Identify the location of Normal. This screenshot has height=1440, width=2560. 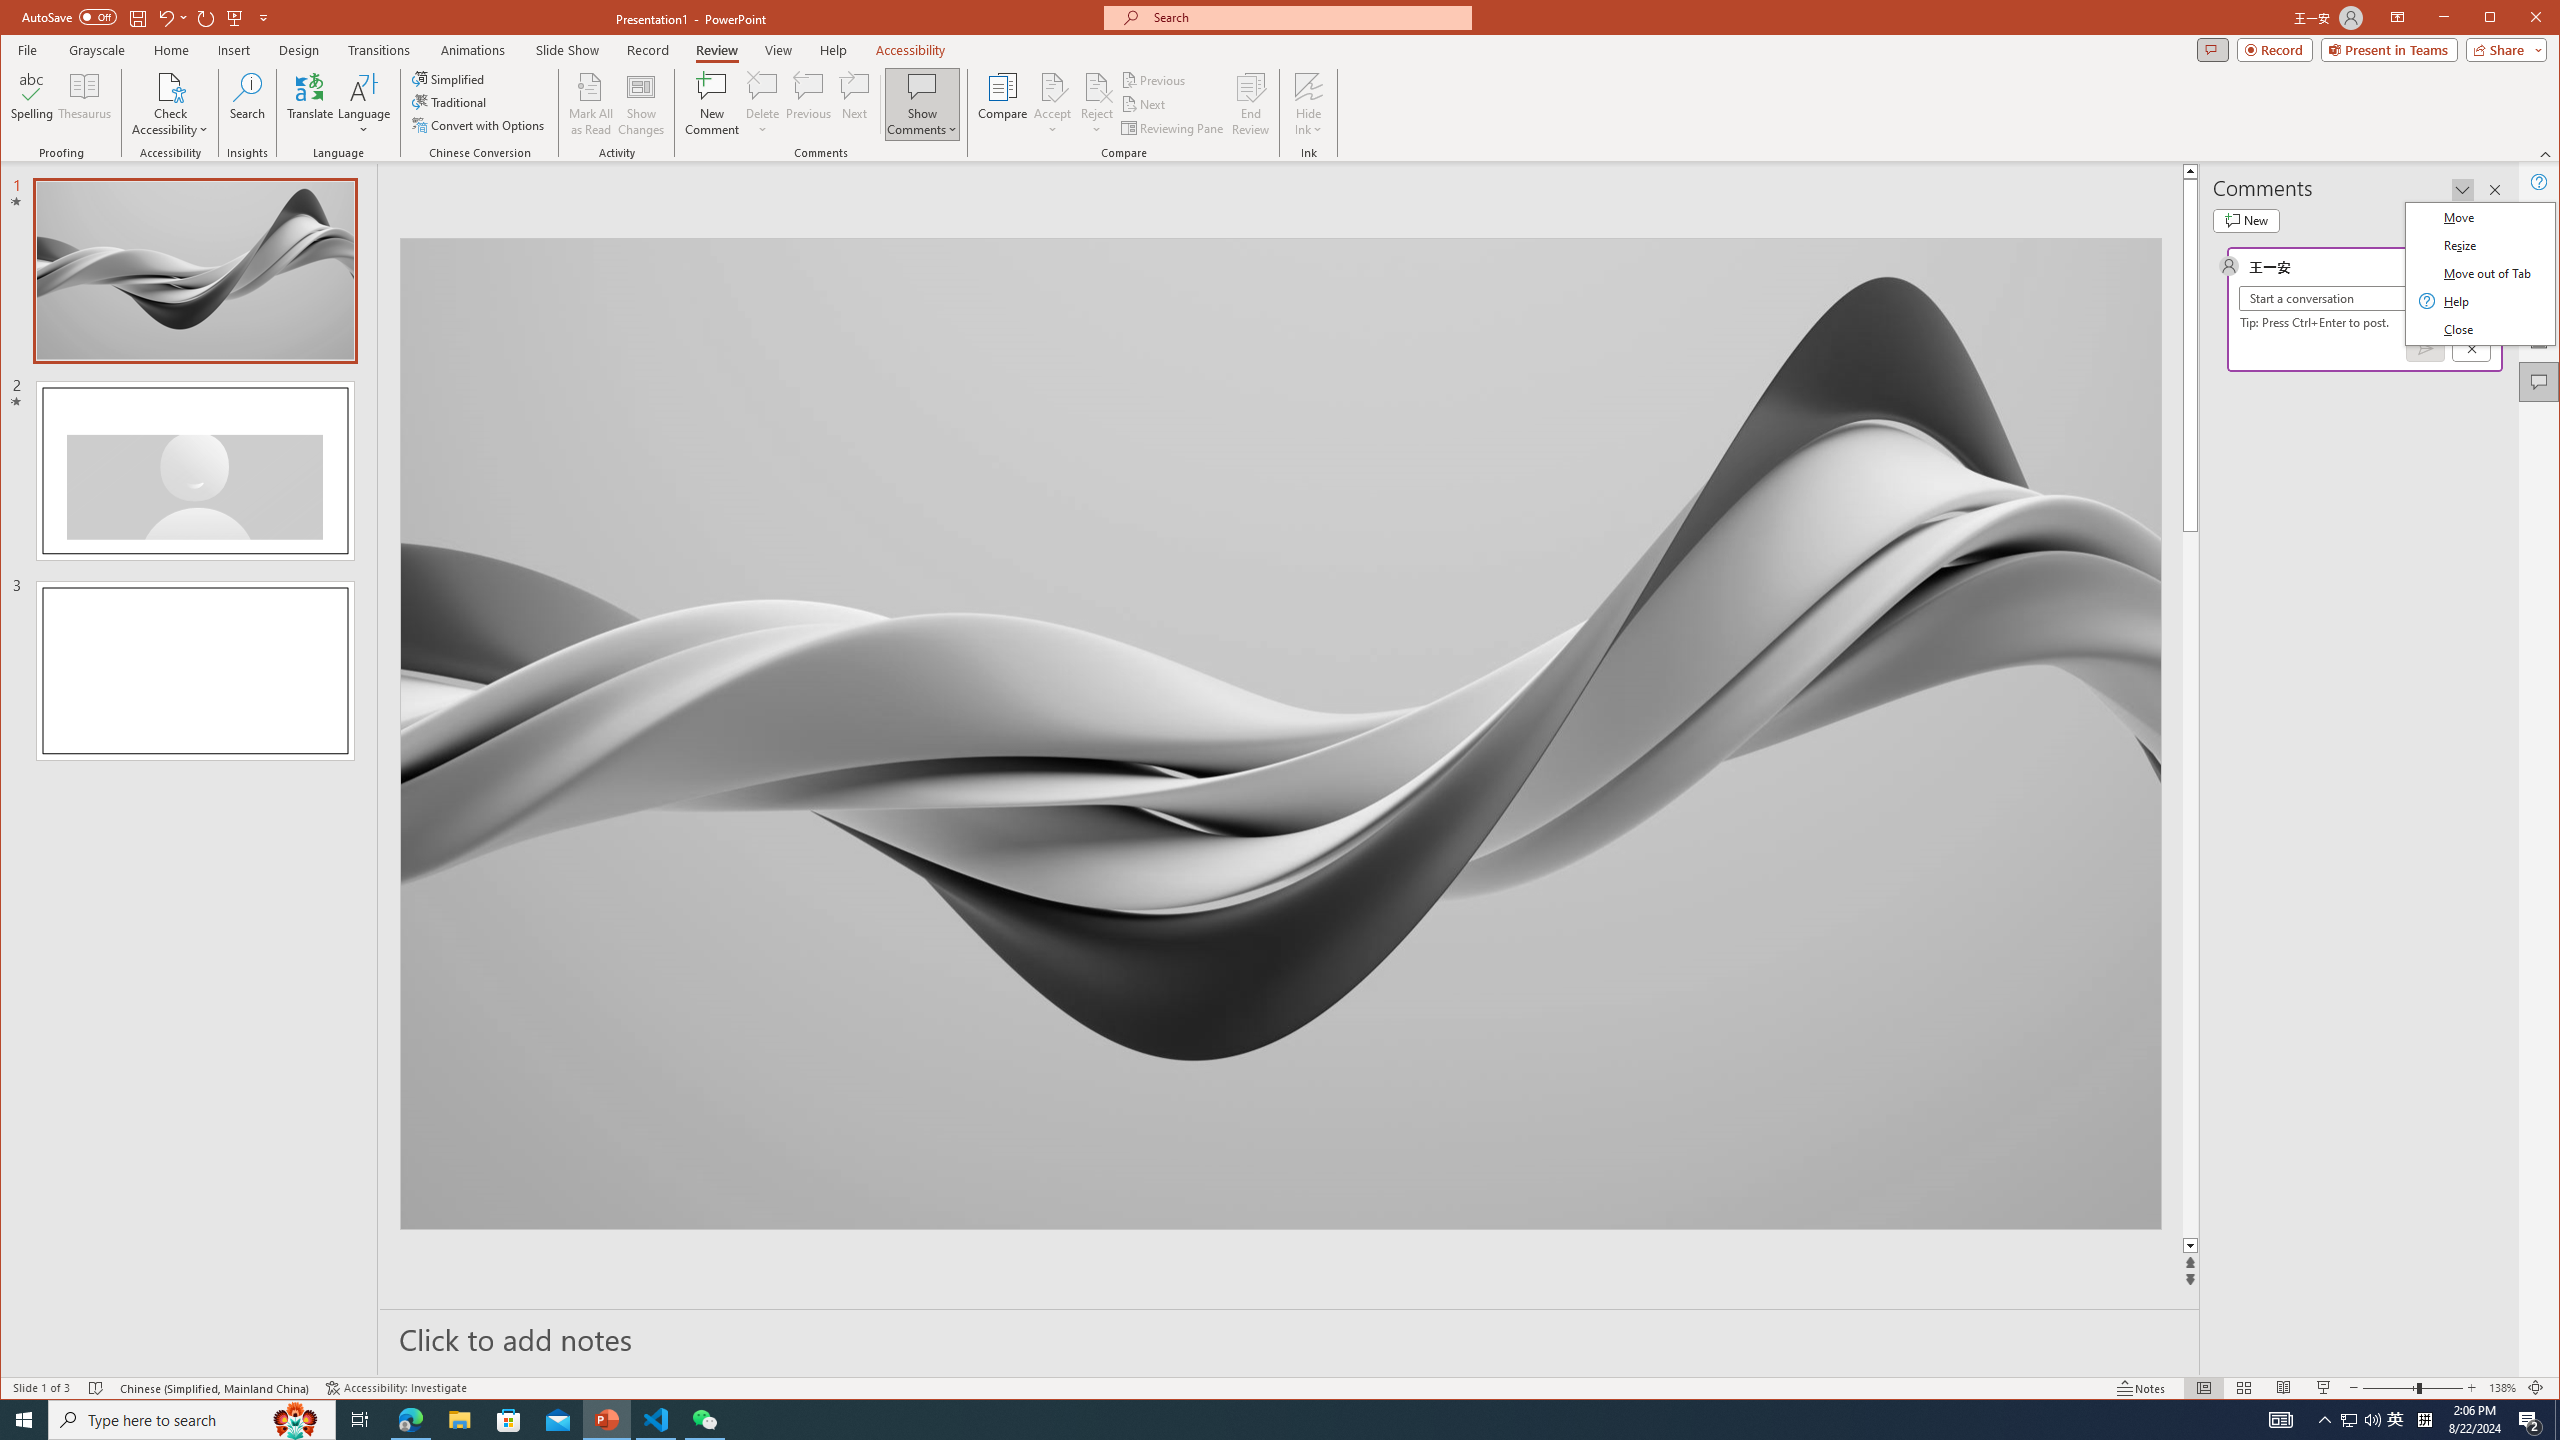
(2204, 1388).